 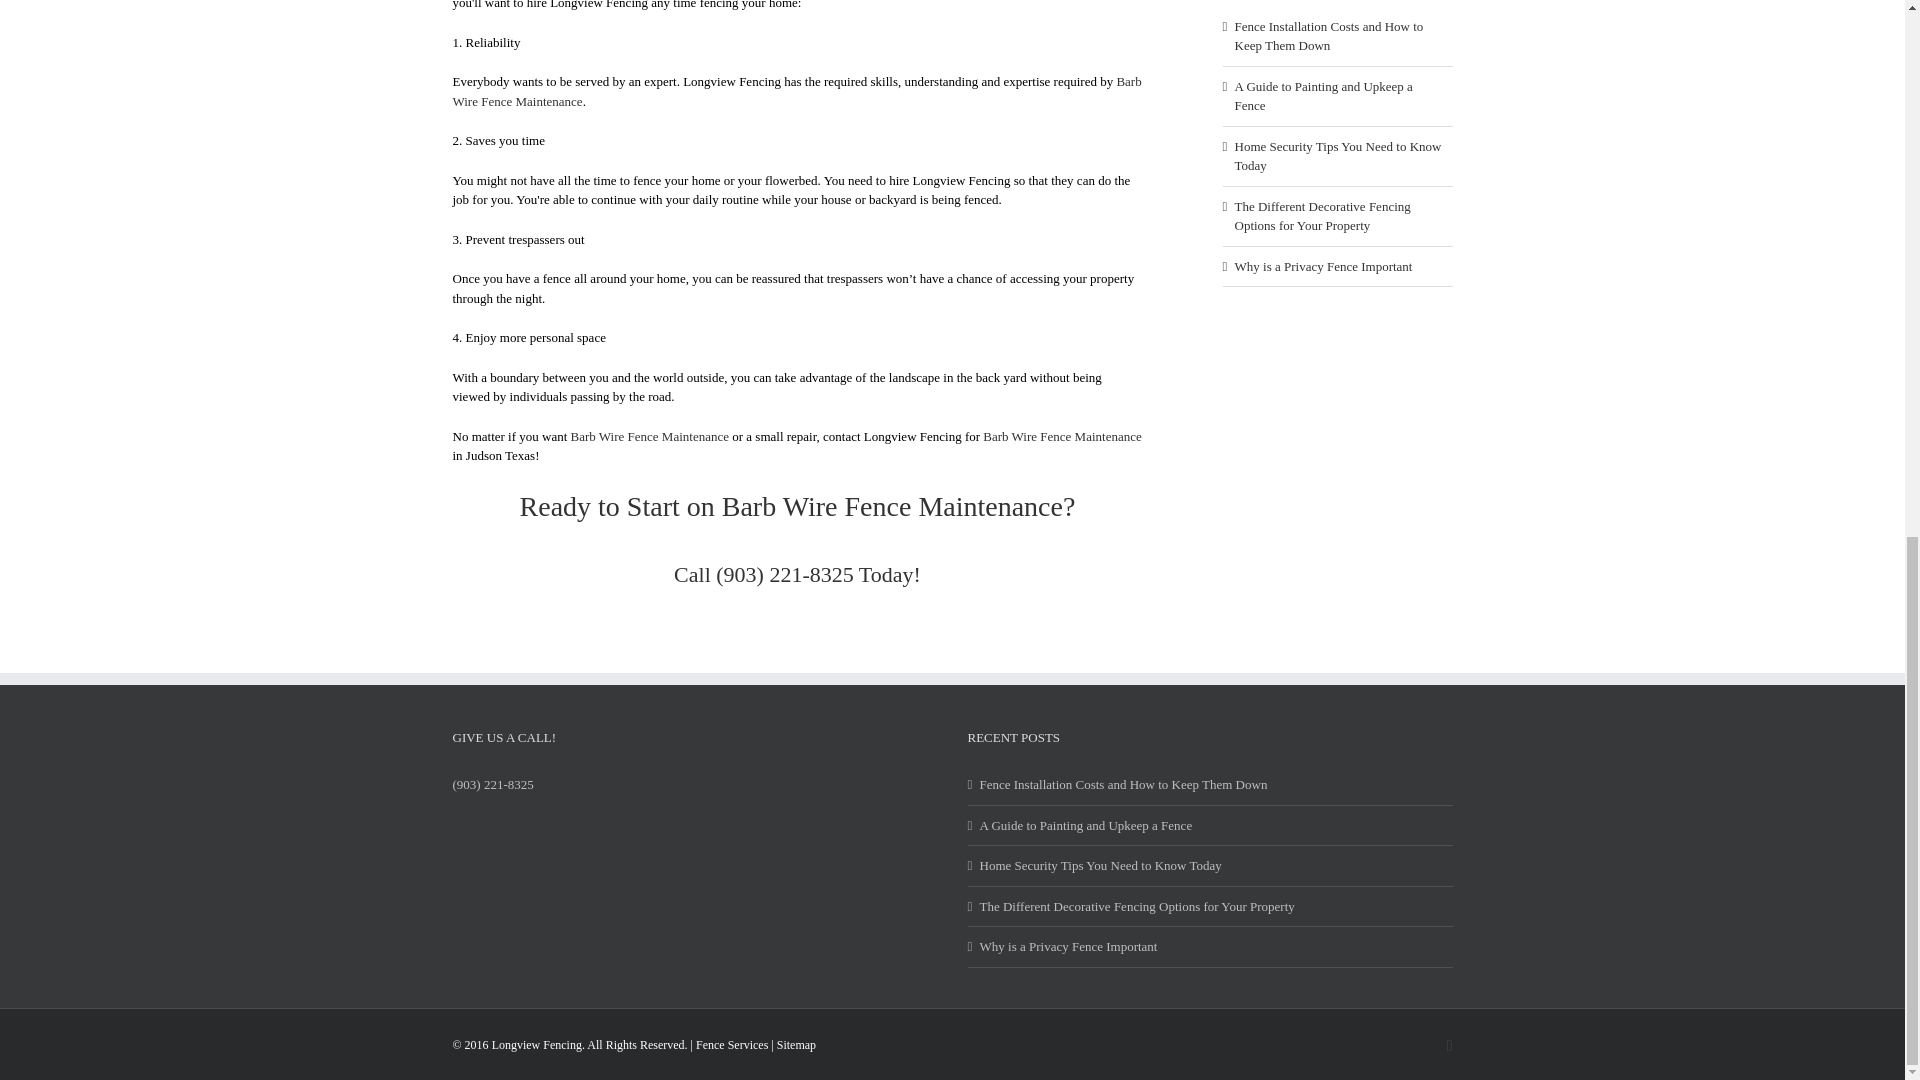 I want to click on Fence Services, so click(x=732, y=1044).